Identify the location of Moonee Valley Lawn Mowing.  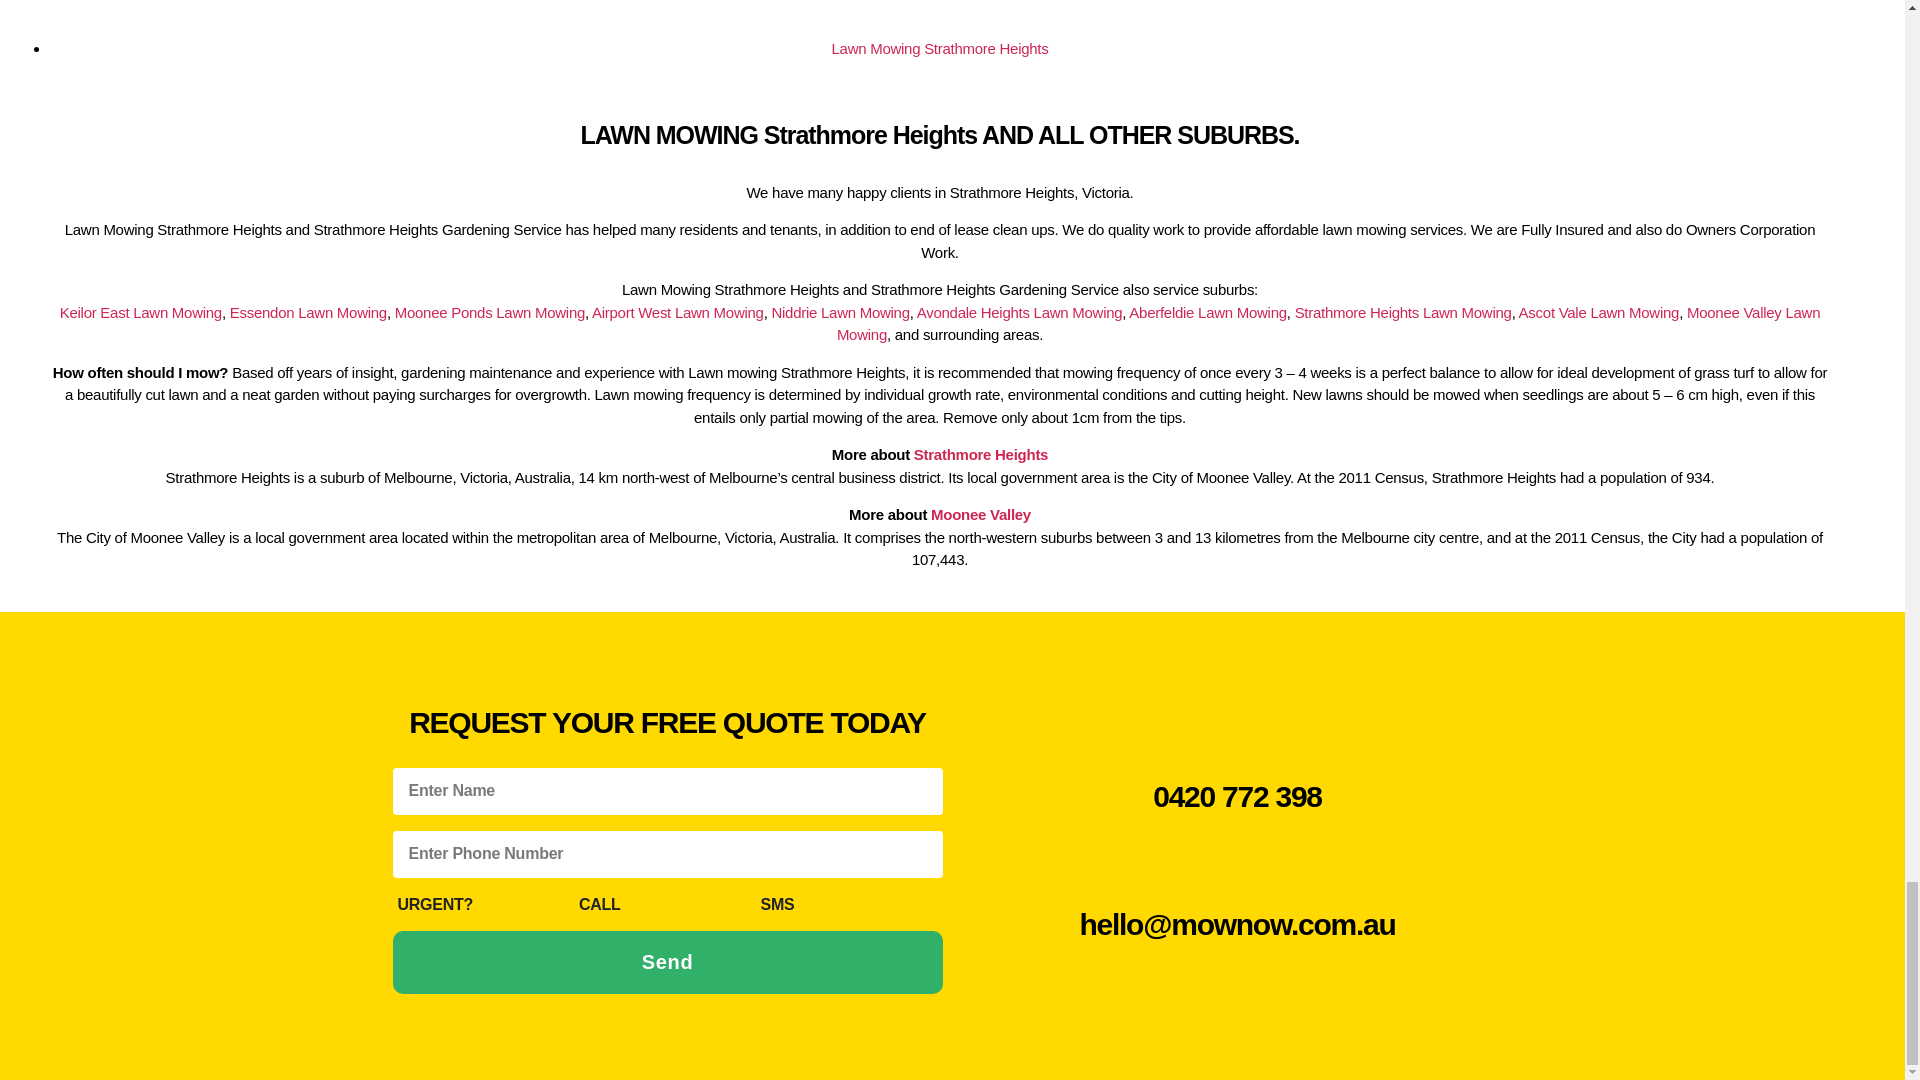
(1328, 324).